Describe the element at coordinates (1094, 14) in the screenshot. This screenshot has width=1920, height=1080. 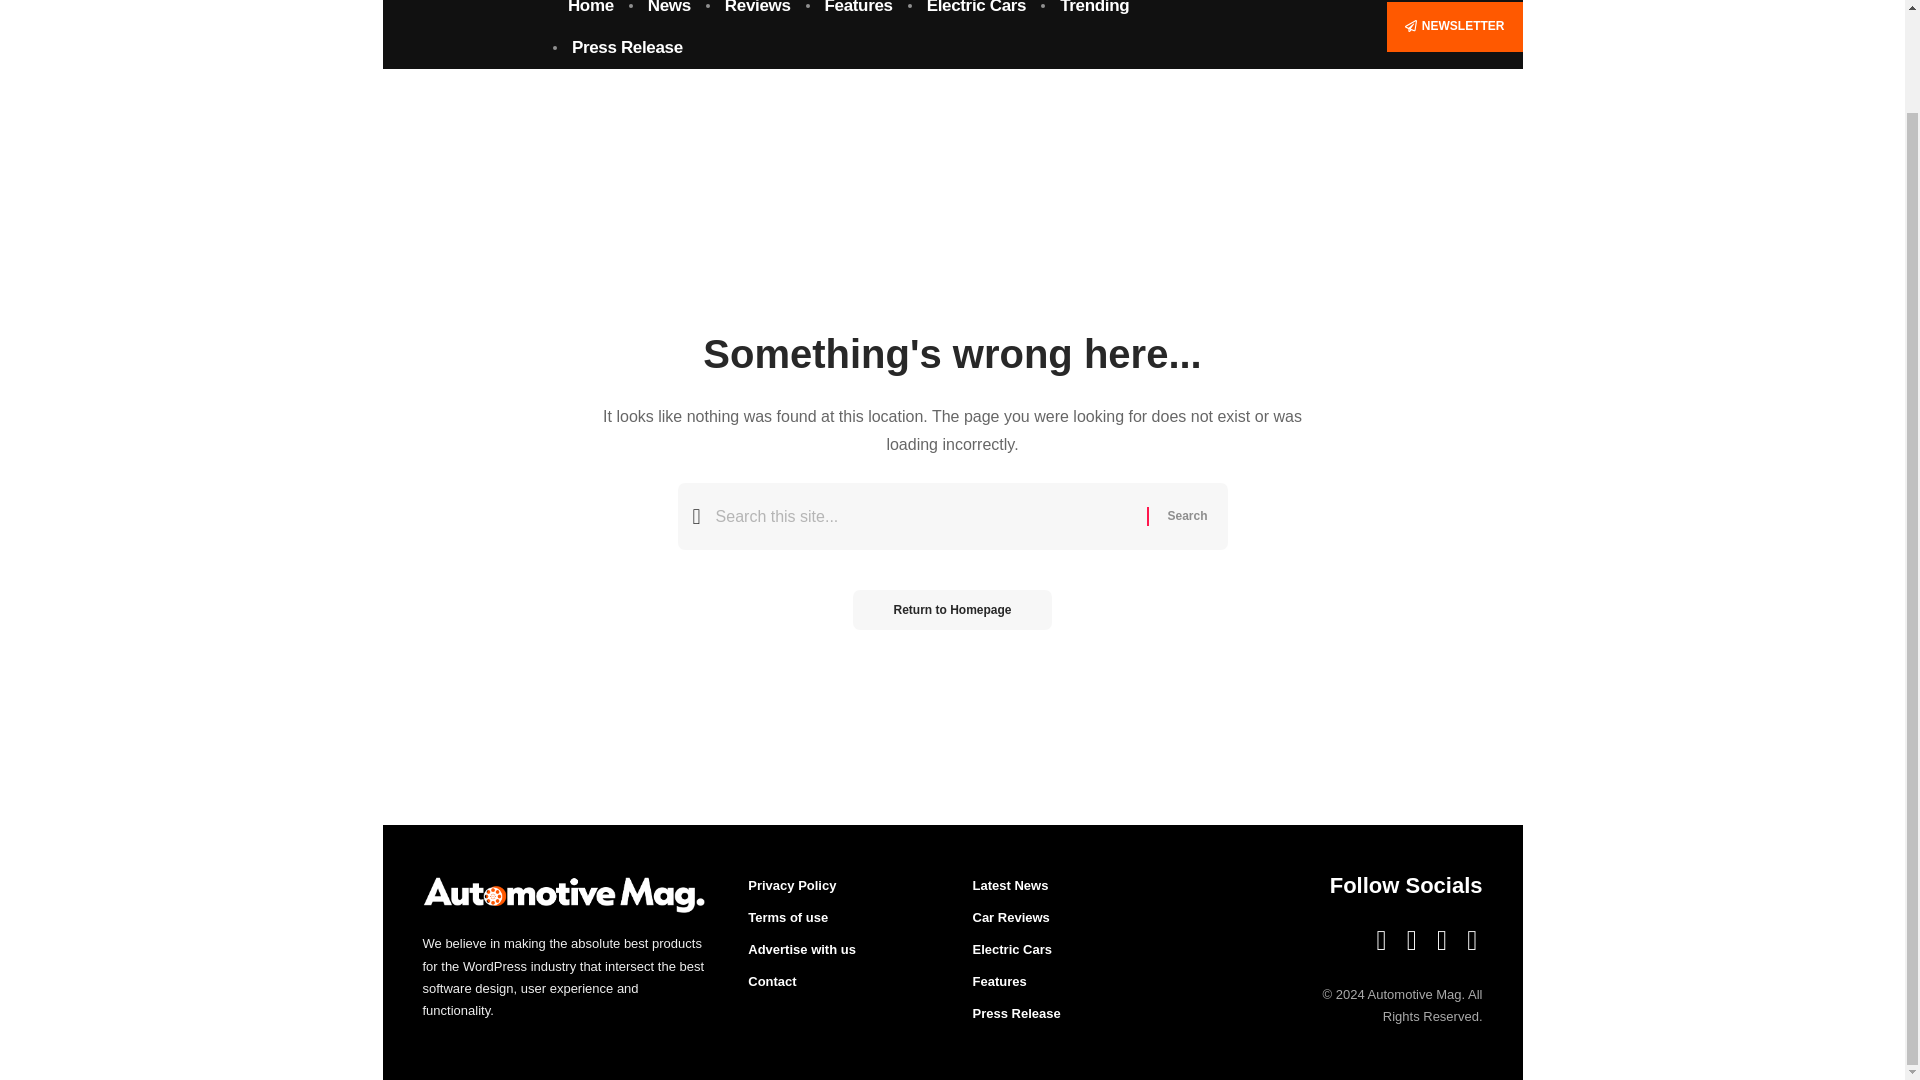
I see `Trending` at that location.